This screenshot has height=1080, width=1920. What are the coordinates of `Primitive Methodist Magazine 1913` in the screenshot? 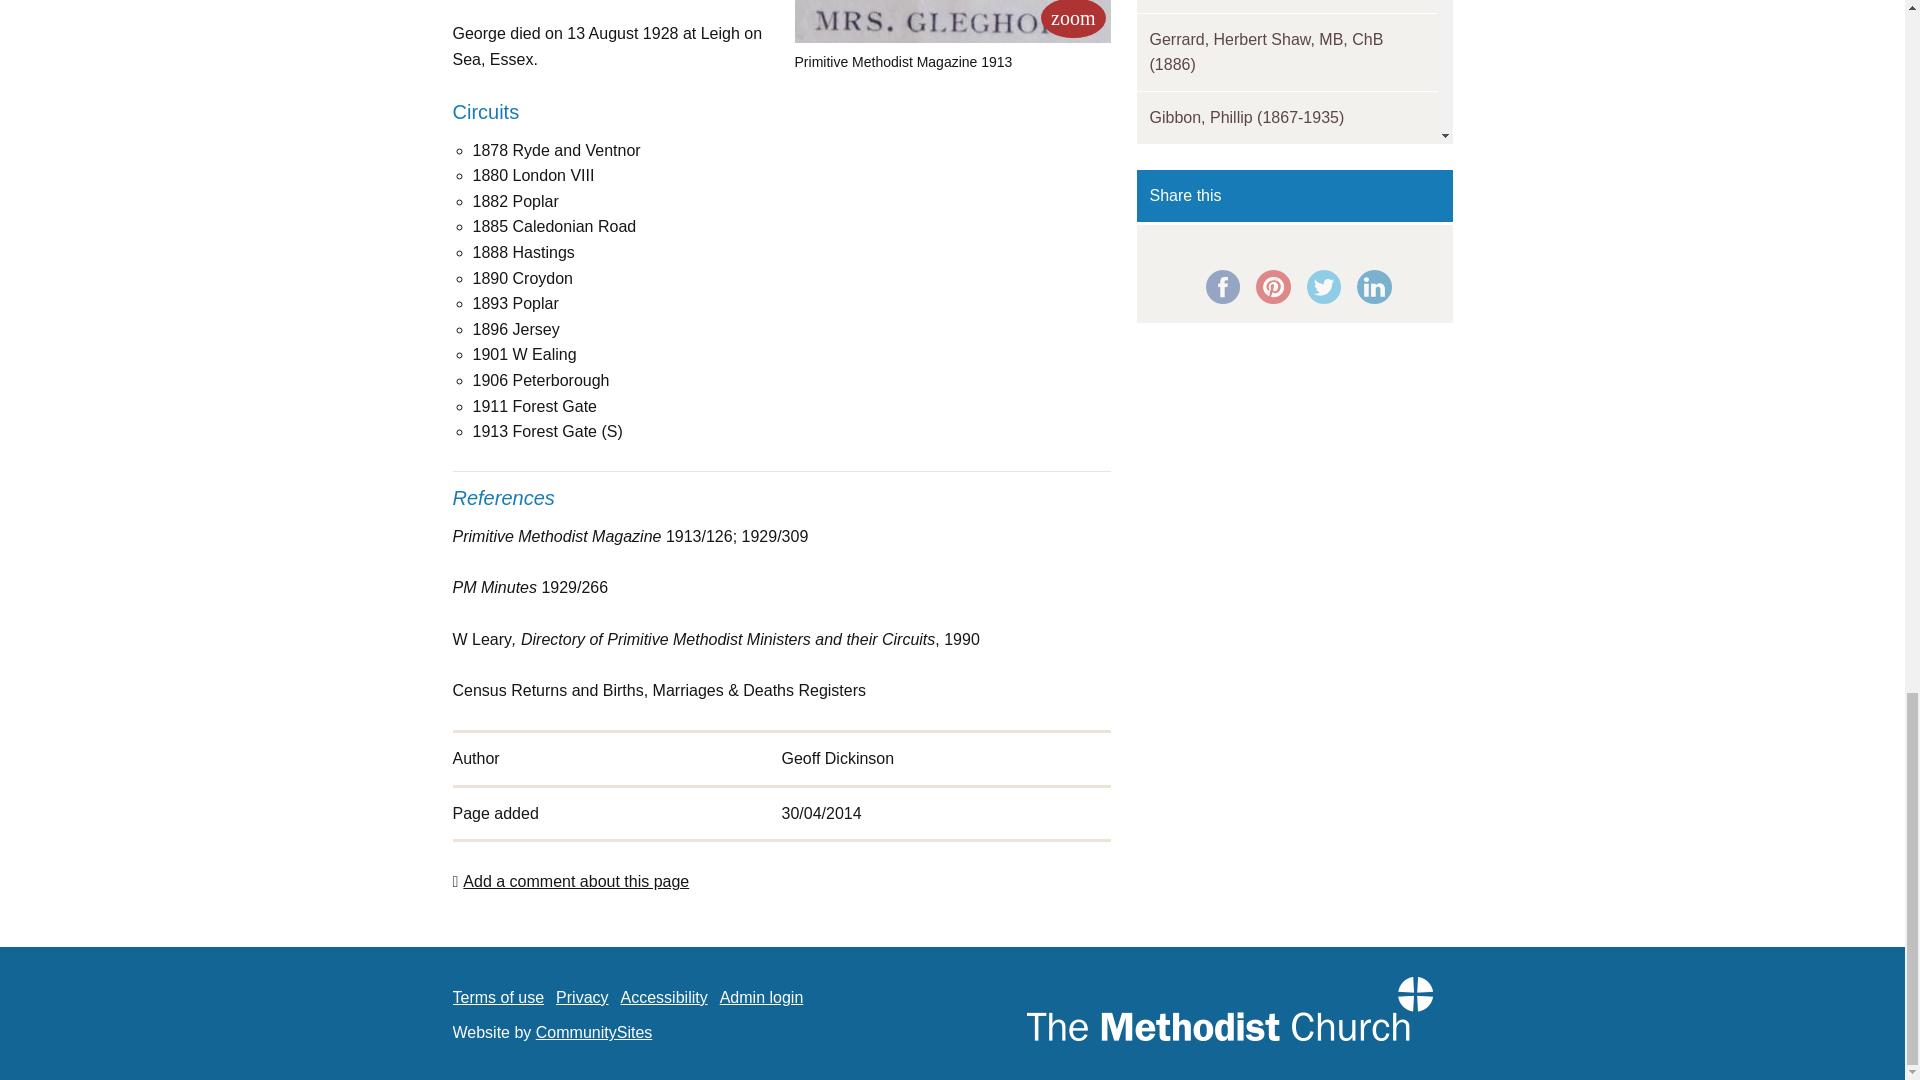 It's located at (1072, 18).